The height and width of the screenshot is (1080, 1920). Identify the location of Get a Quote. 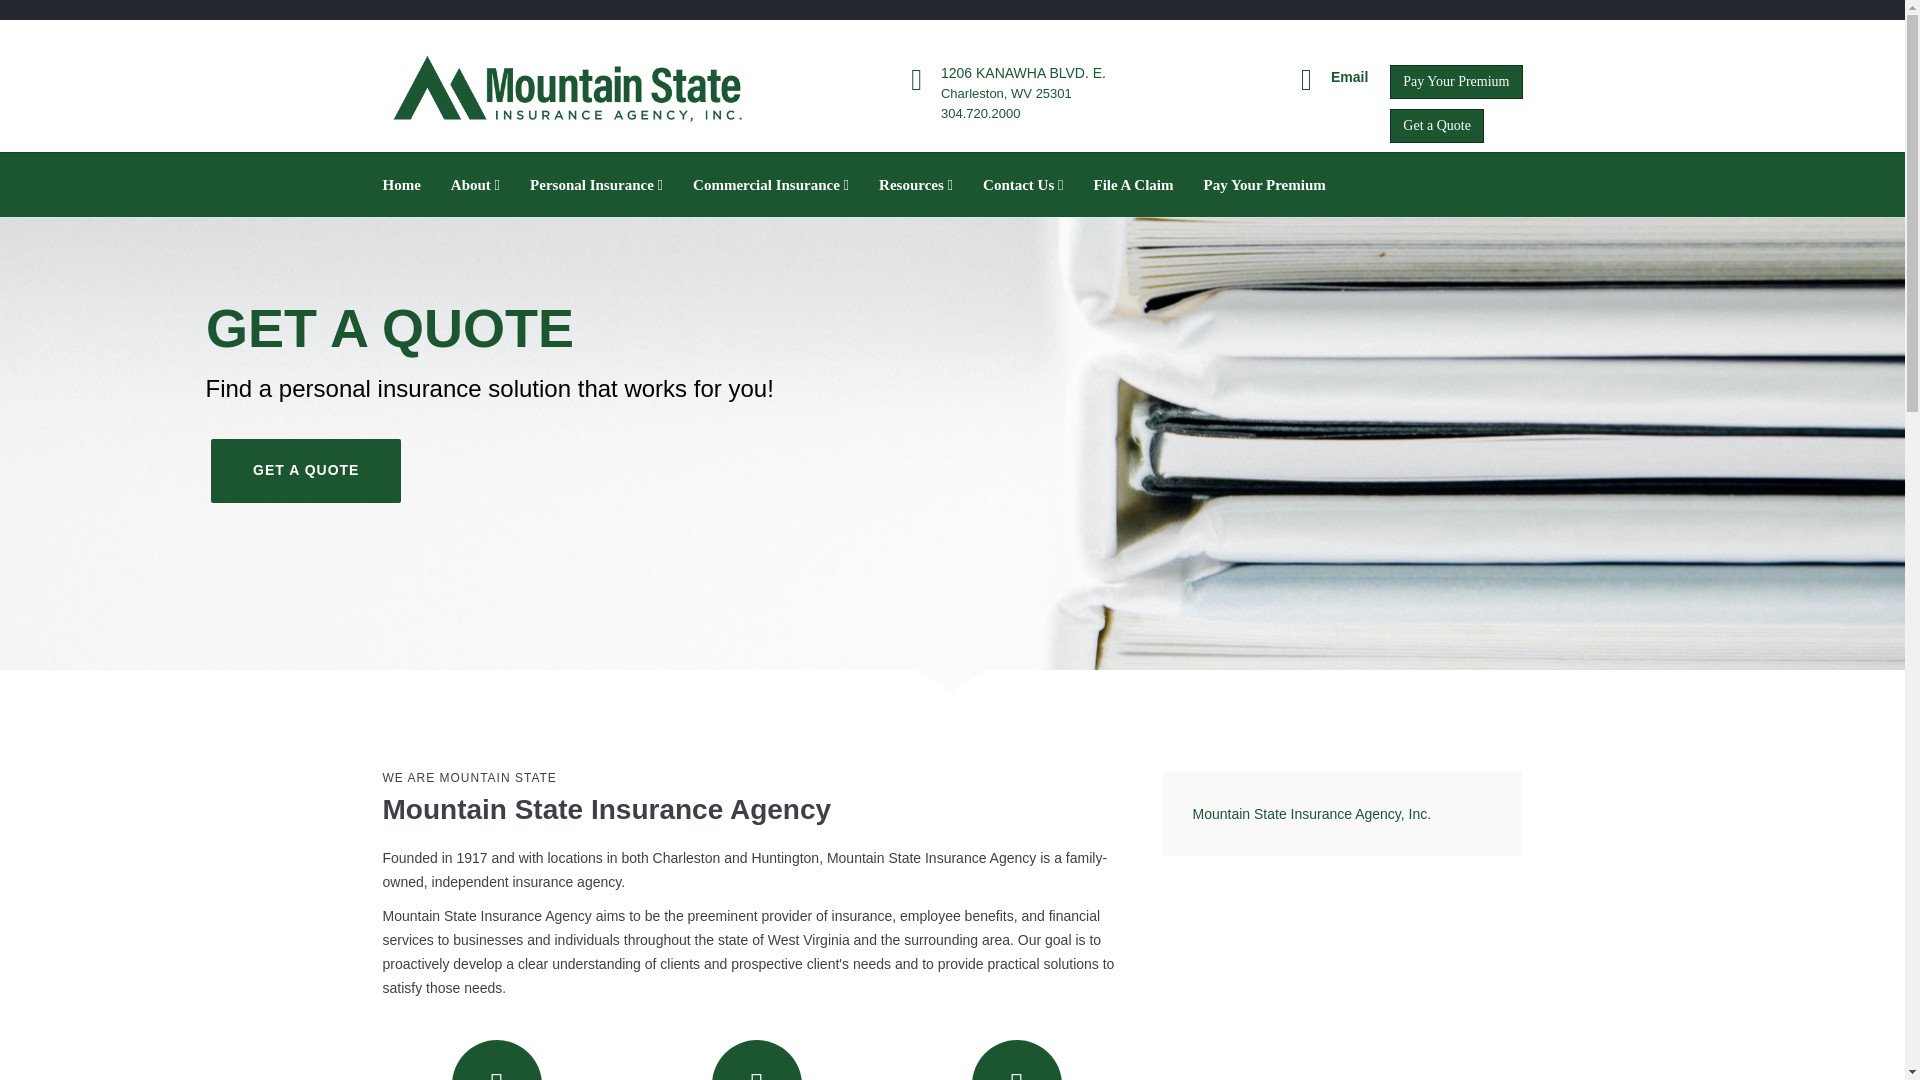
(1437, 126).